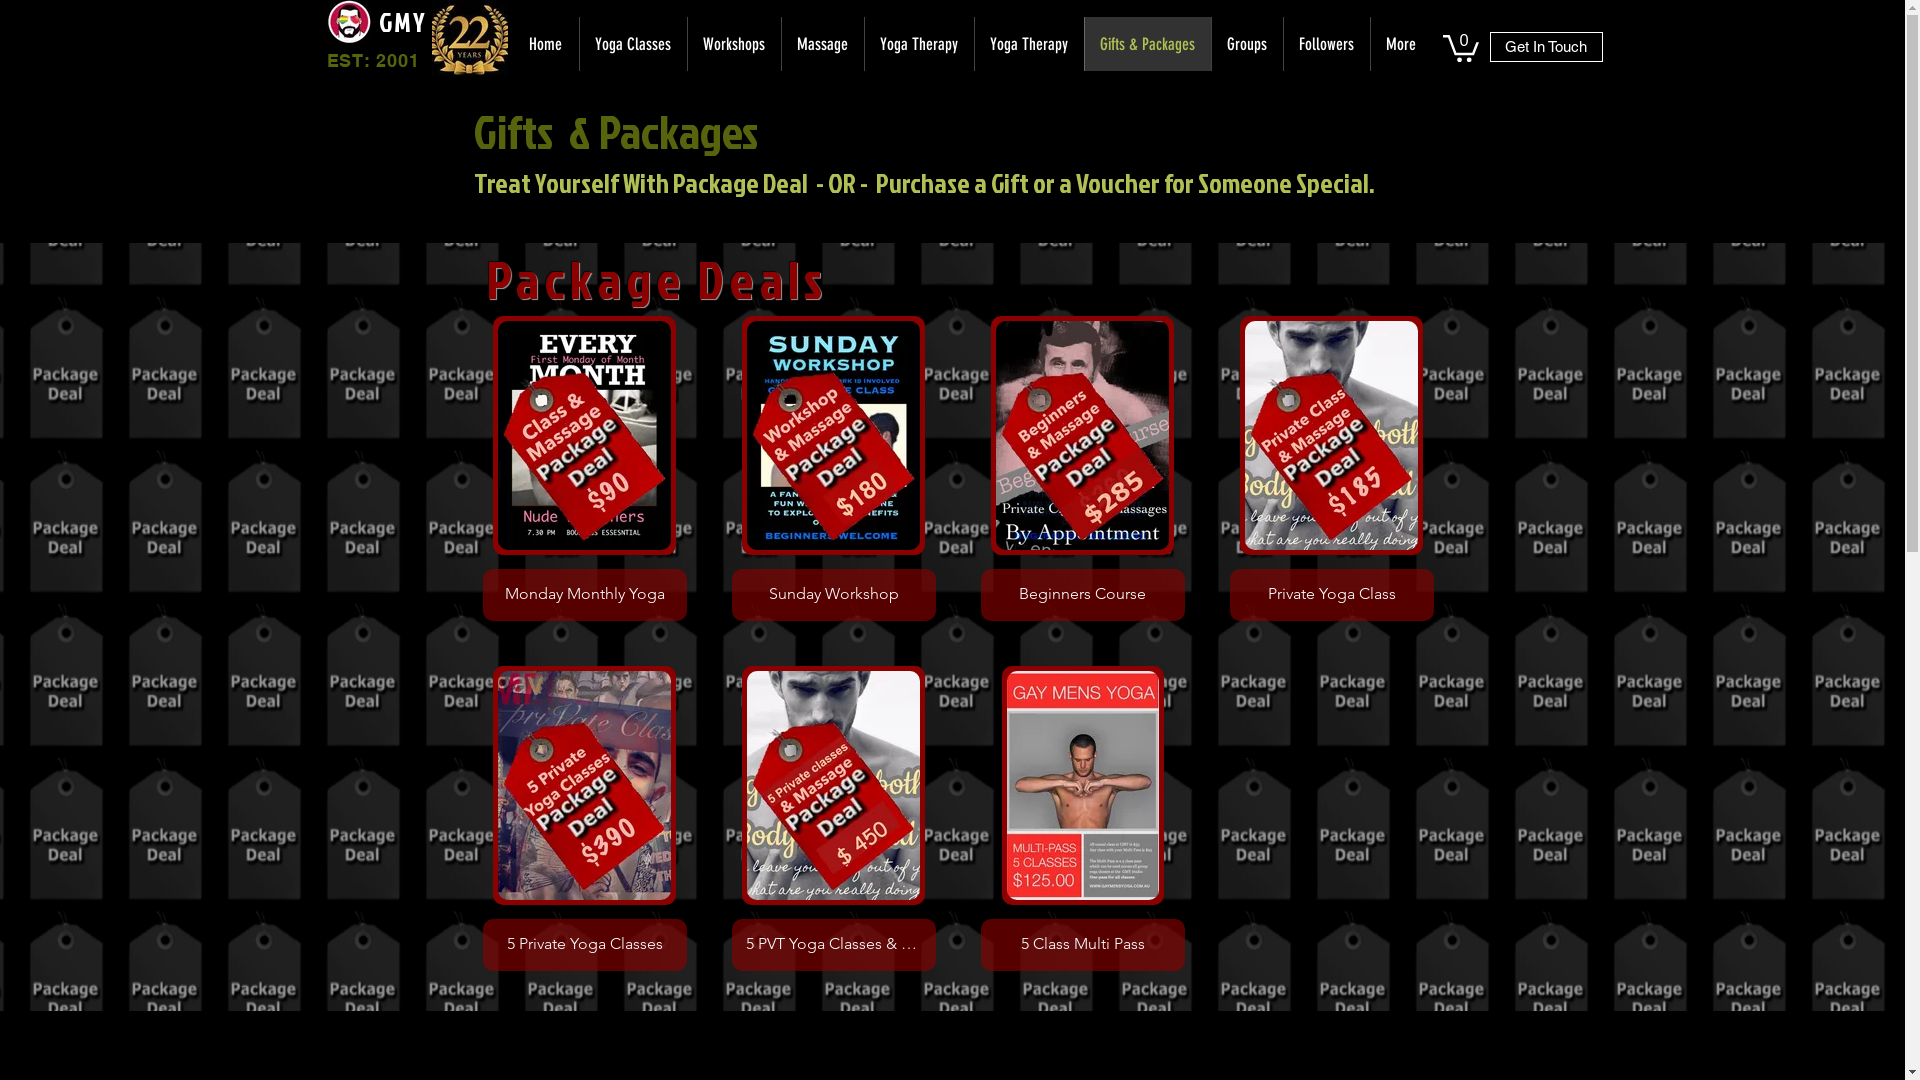 The width and height of the screenshot is (1920, 1080). What do you see at coordinates (1148, 44) in the screenshot?
I see `Gifts & Packages` at bounding box center [1148, 44].